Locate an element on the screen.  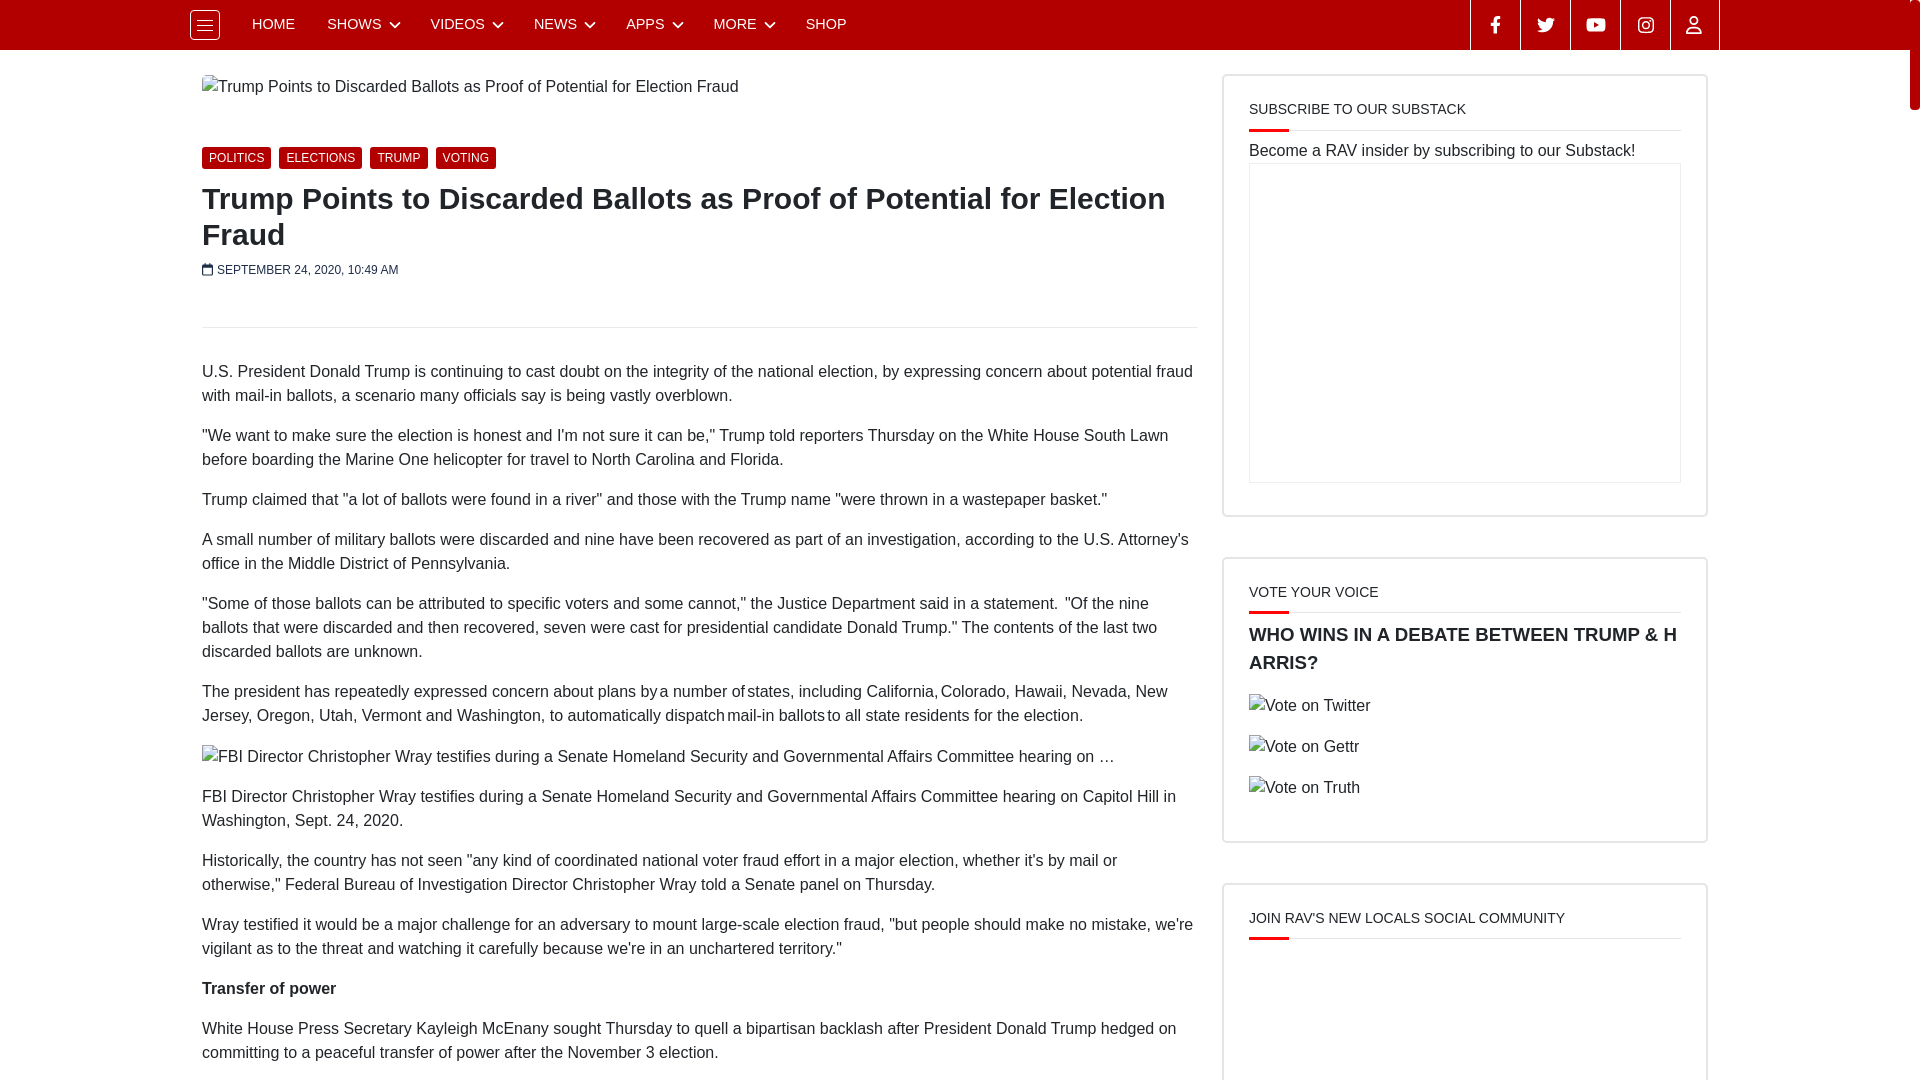
YouTube is located at coordinates (1595, 24).